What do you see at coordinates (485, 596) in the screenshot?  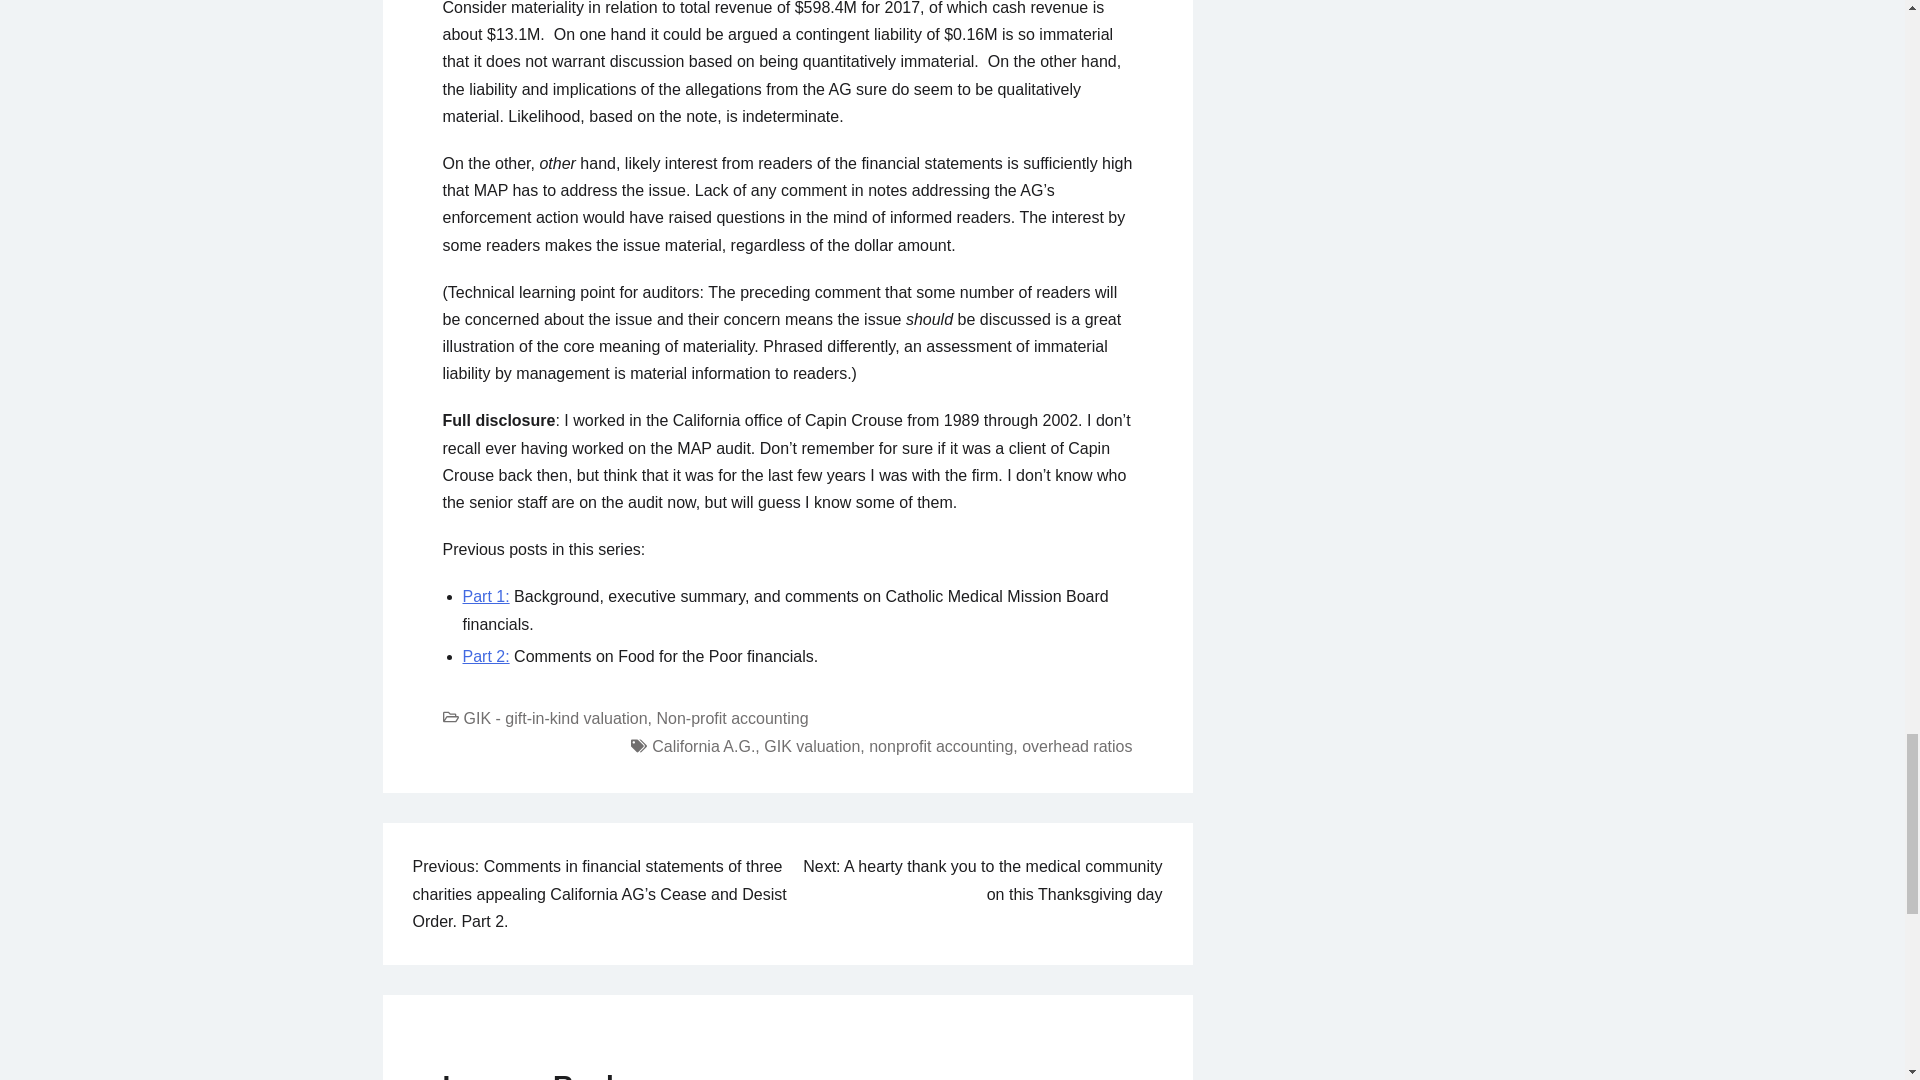 I see `Part 1:` at bounding box center [485, 596].